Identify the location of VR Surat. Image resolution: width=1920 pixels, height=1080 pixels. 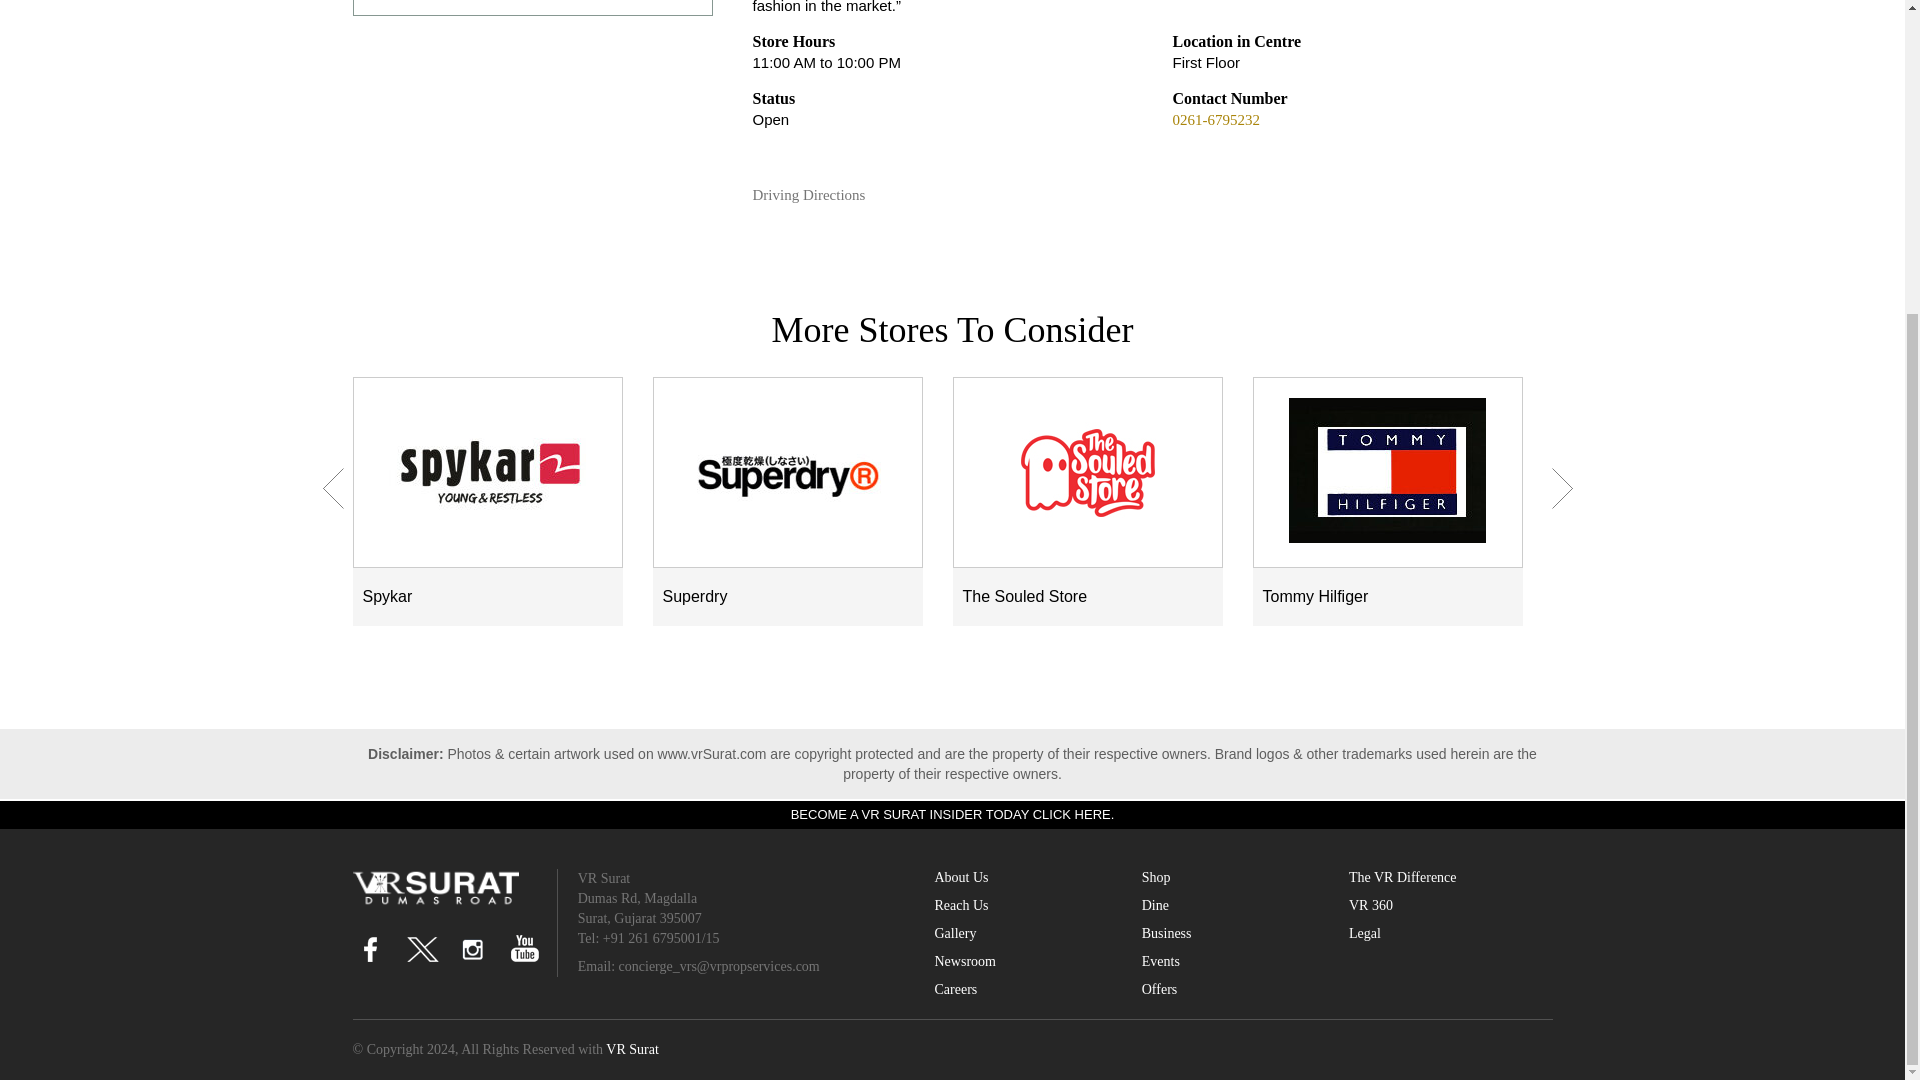
(434, 888).